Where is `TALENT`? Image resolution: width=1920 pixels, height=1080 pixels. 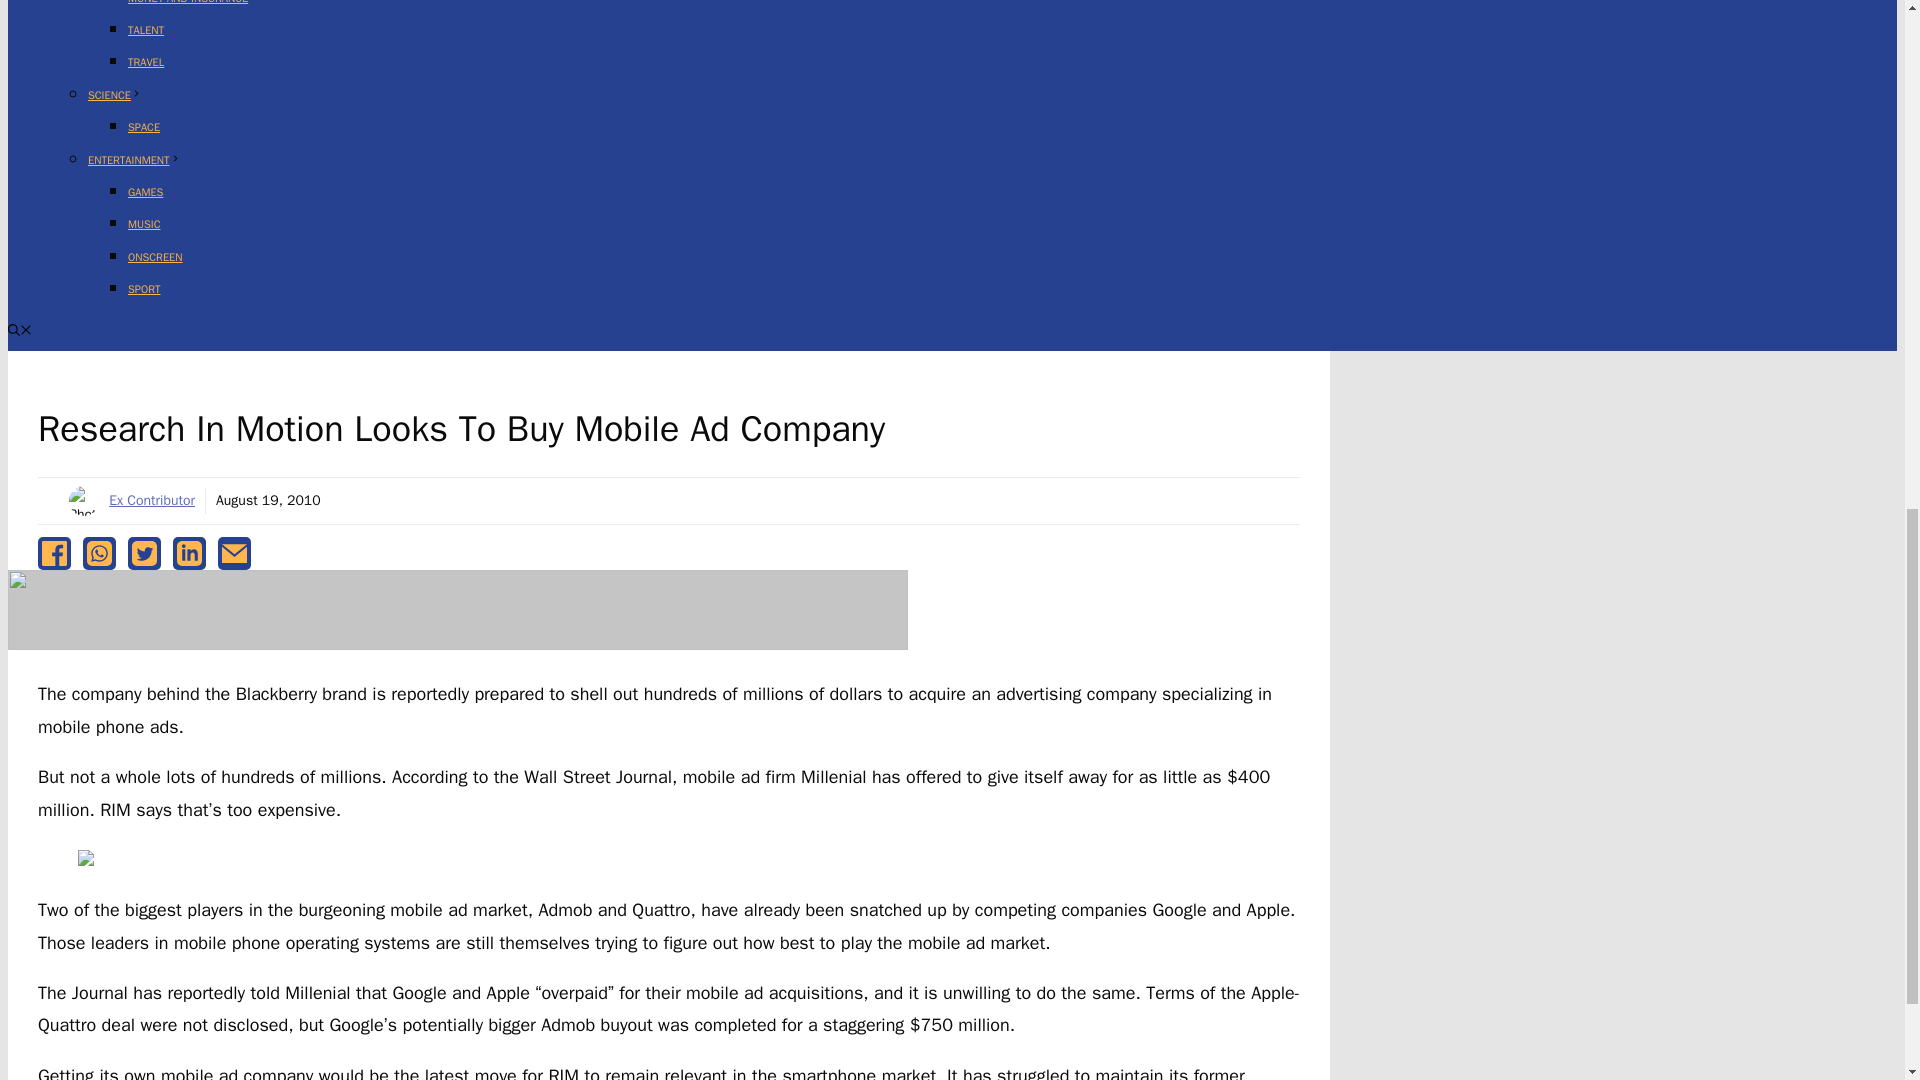 TALENT is located at coordinates (146, 29).